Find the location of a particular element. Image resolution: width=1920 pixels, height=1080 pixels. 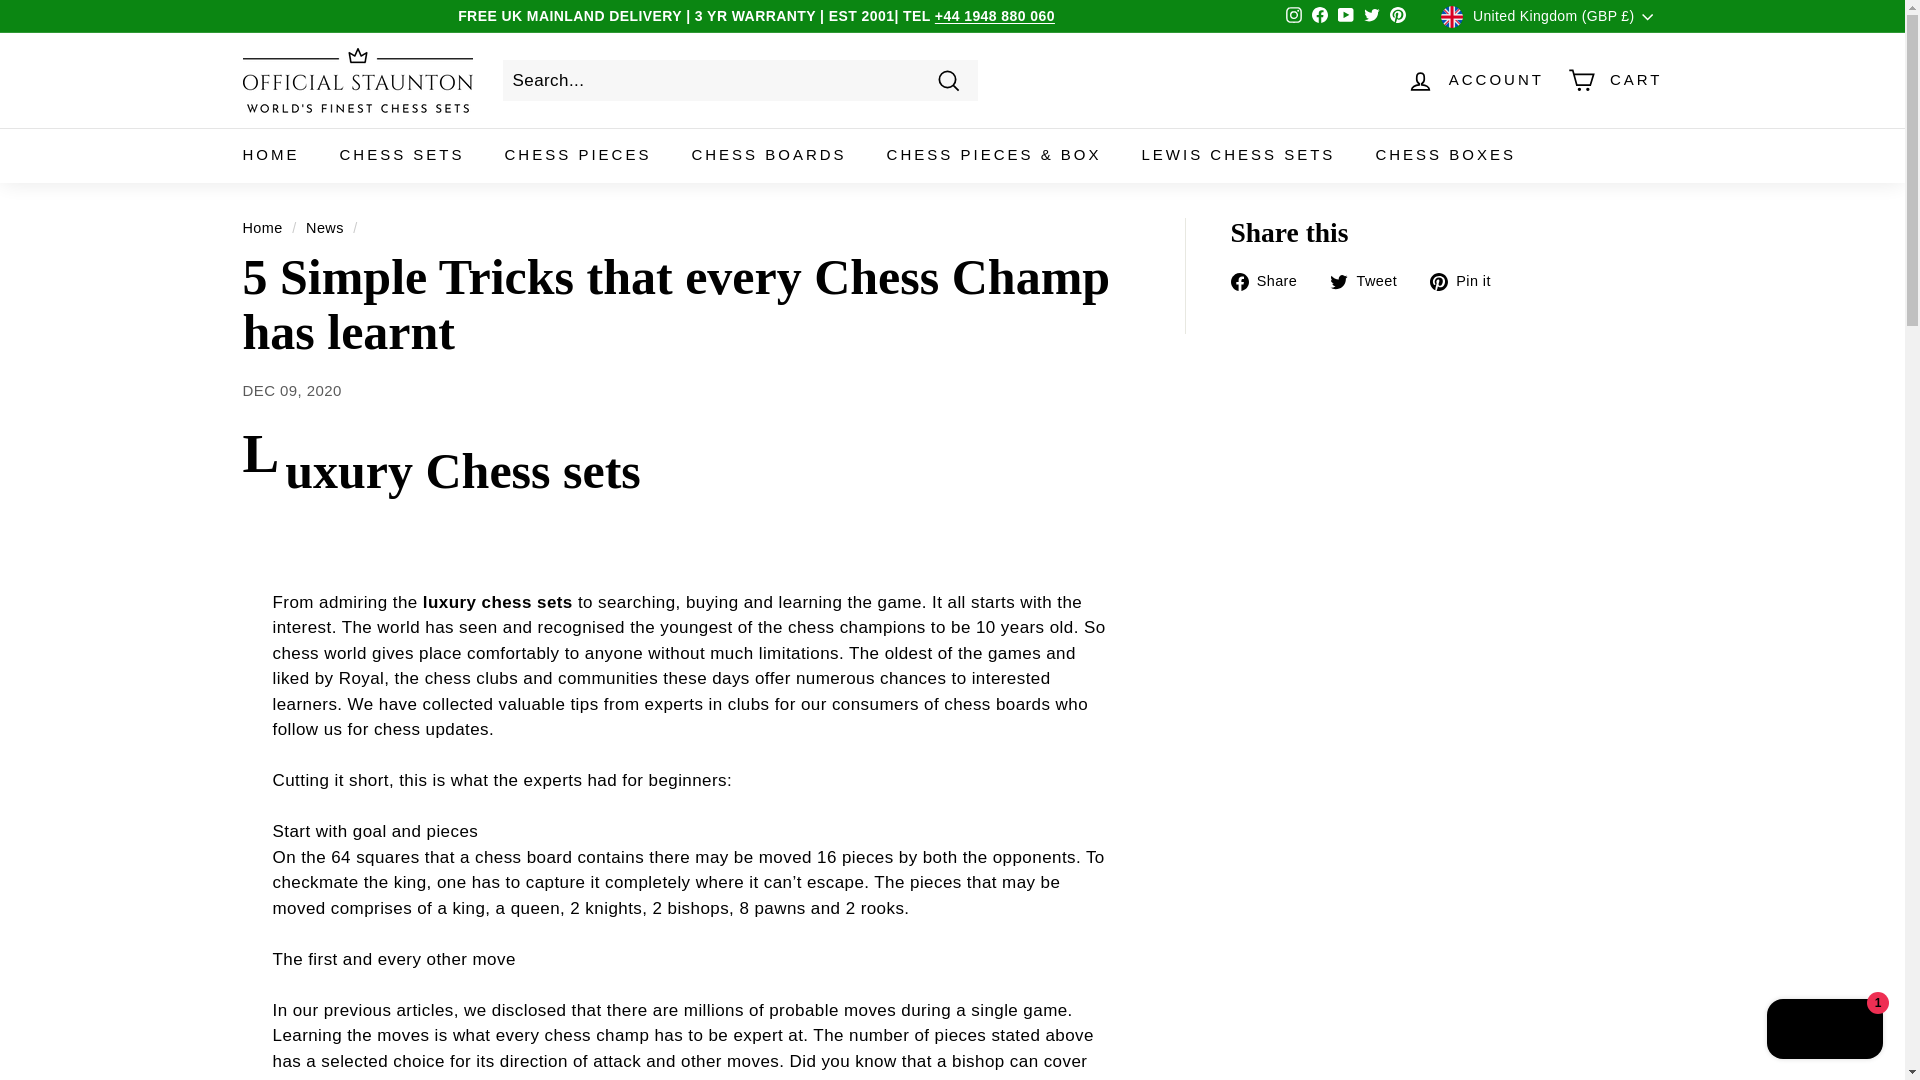

Official Staunton on YouTube is located at coordinates (1346, 17).